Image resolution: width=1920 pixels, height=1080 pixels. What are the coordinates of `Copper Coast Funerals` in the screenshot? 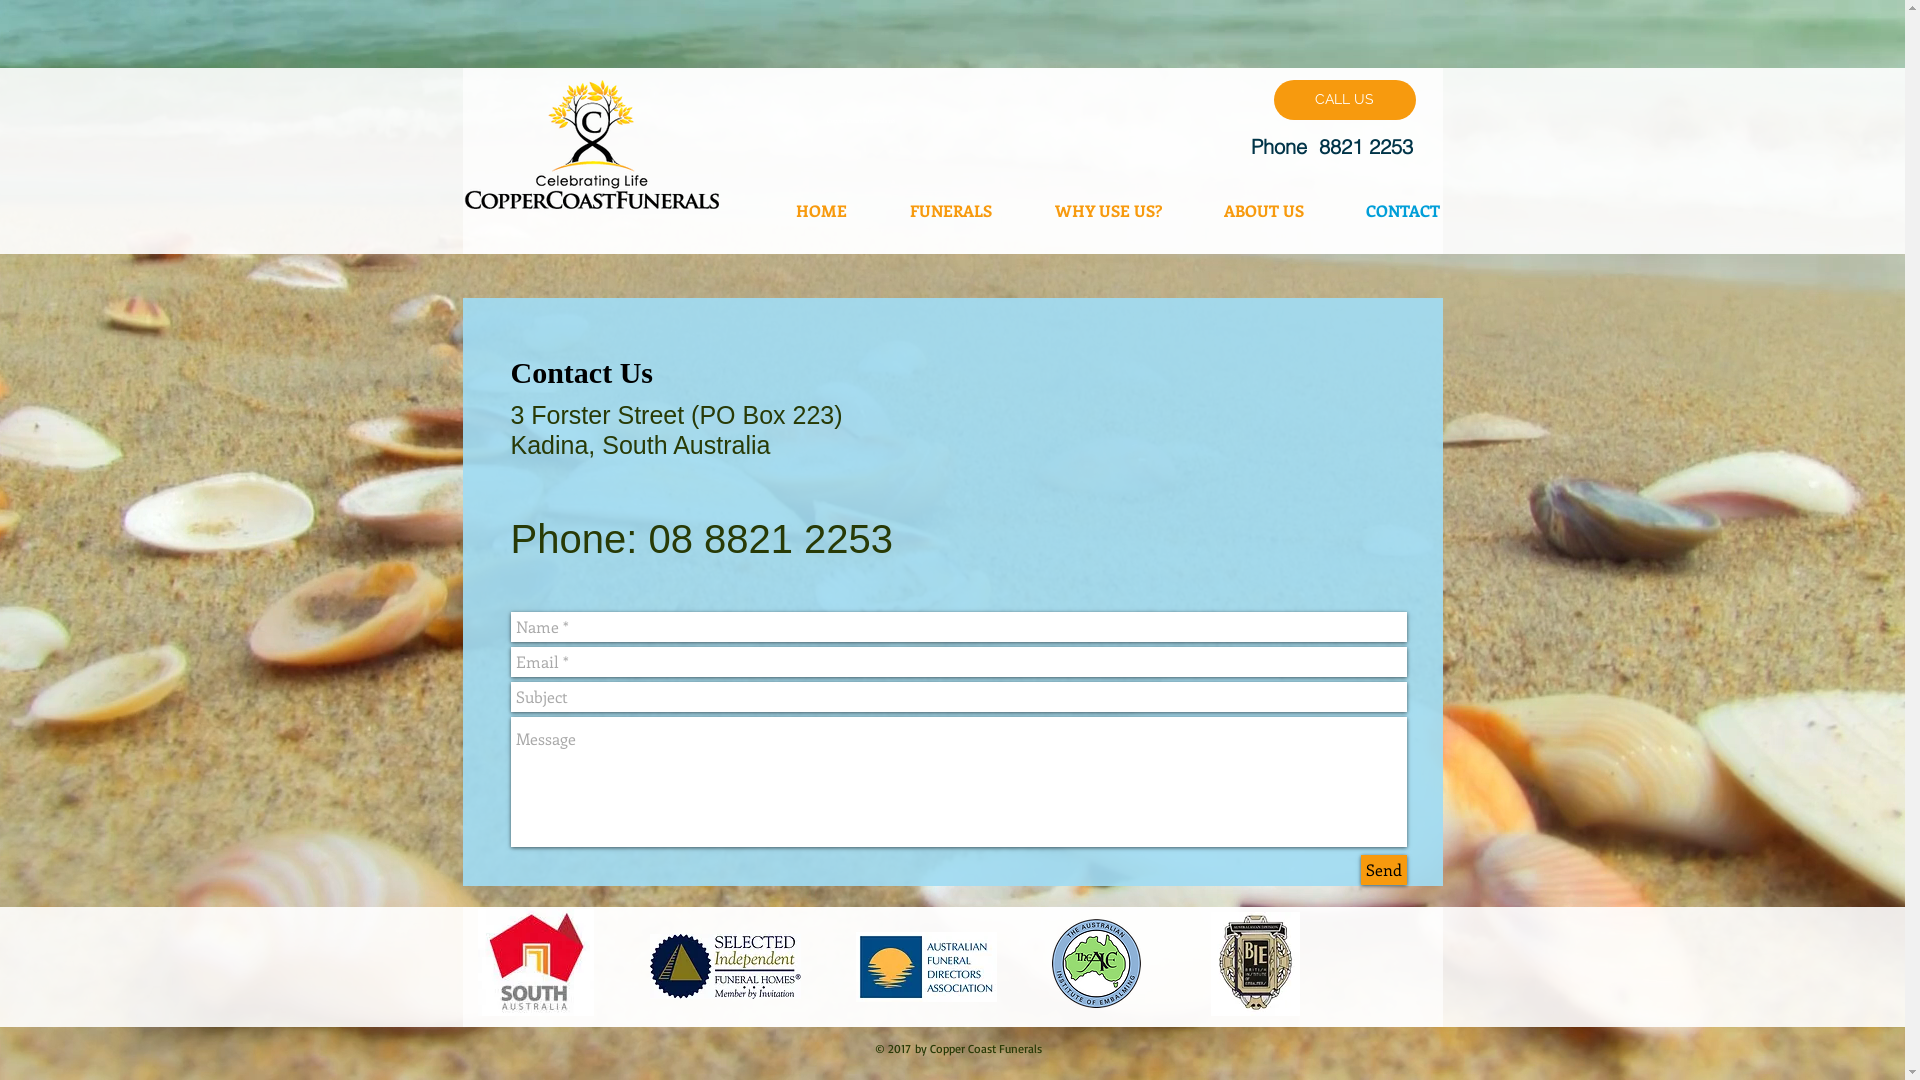 It's located at (592, 144).